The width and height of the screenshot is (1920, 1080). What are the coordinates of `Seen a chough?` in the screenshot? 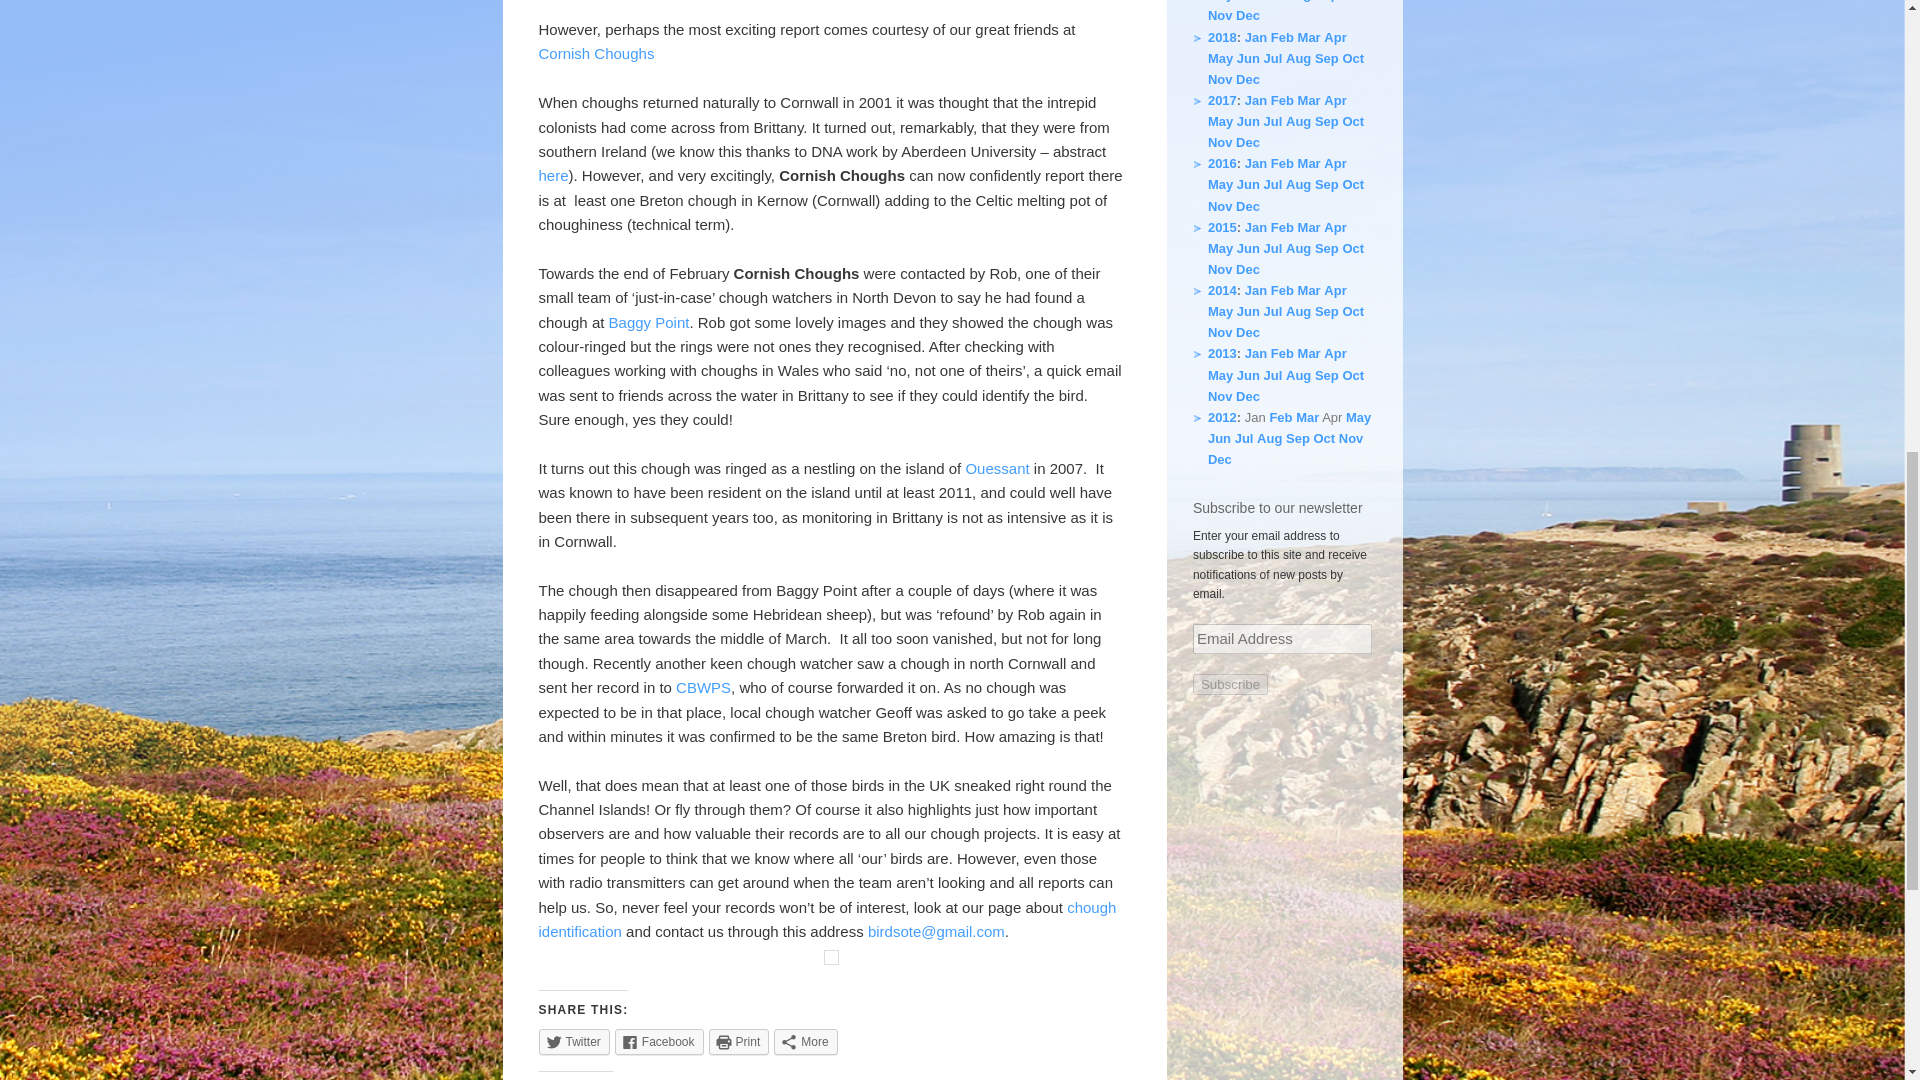 It's located at (826, 918).